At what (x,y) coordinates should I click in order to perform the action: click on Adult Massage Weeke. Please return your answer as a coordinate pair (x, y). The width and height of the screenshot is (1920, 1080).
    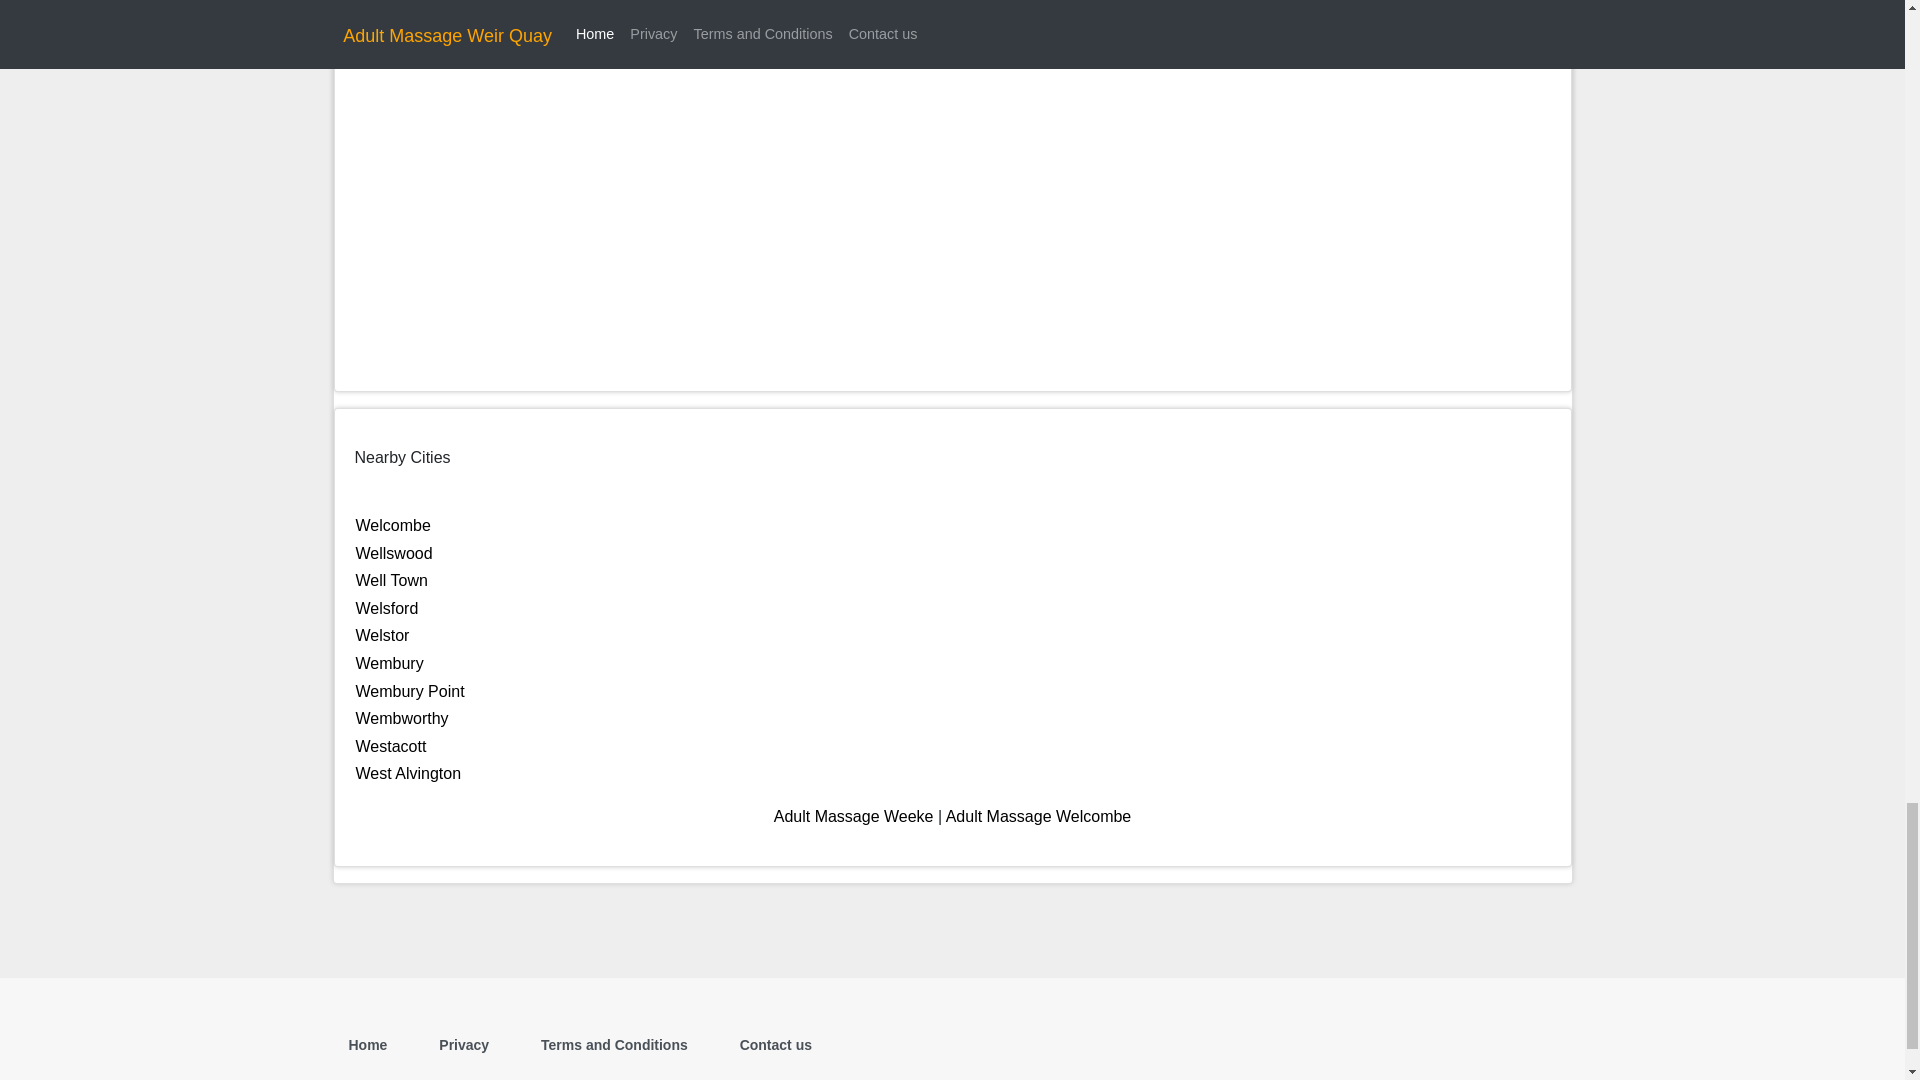
    Looking at the image, I should click on (853, 816).